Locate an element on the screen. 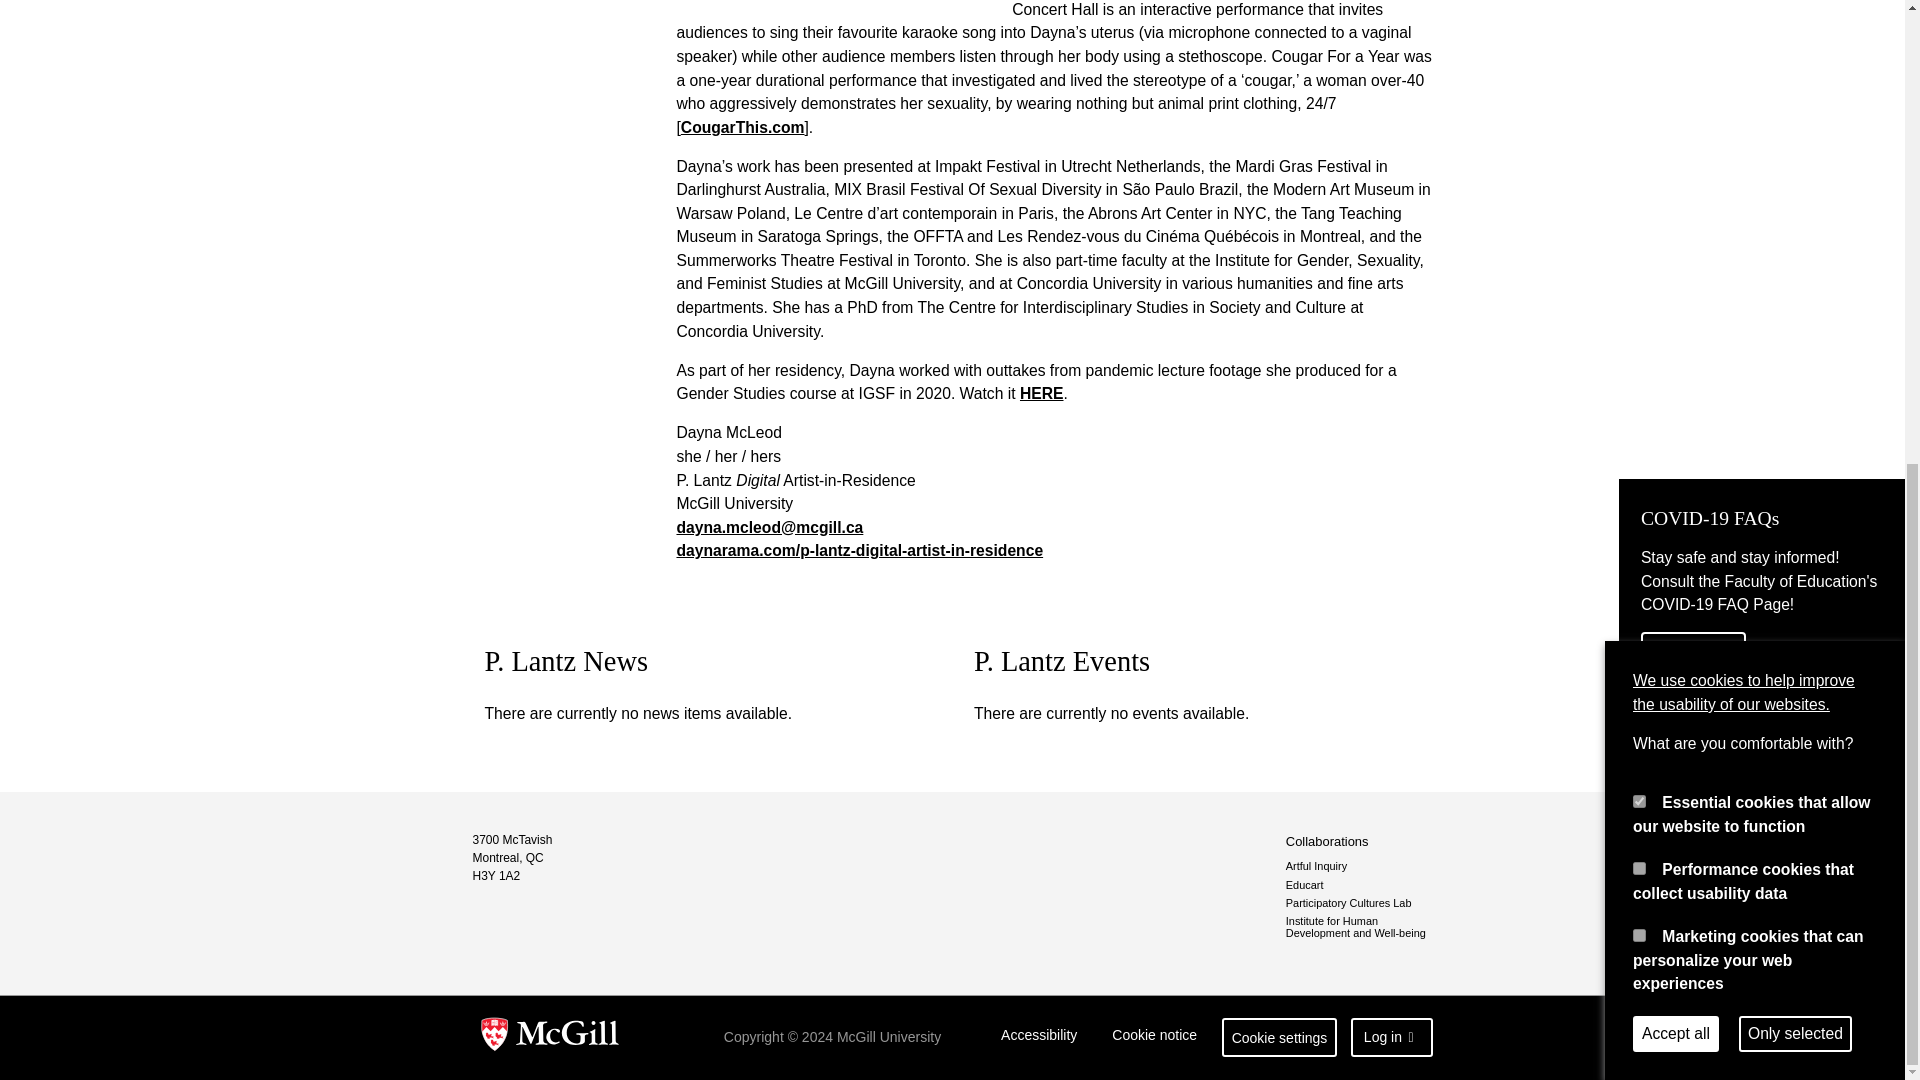  Institute for Human Development and Well-being is located at coordinates (1359, 926).